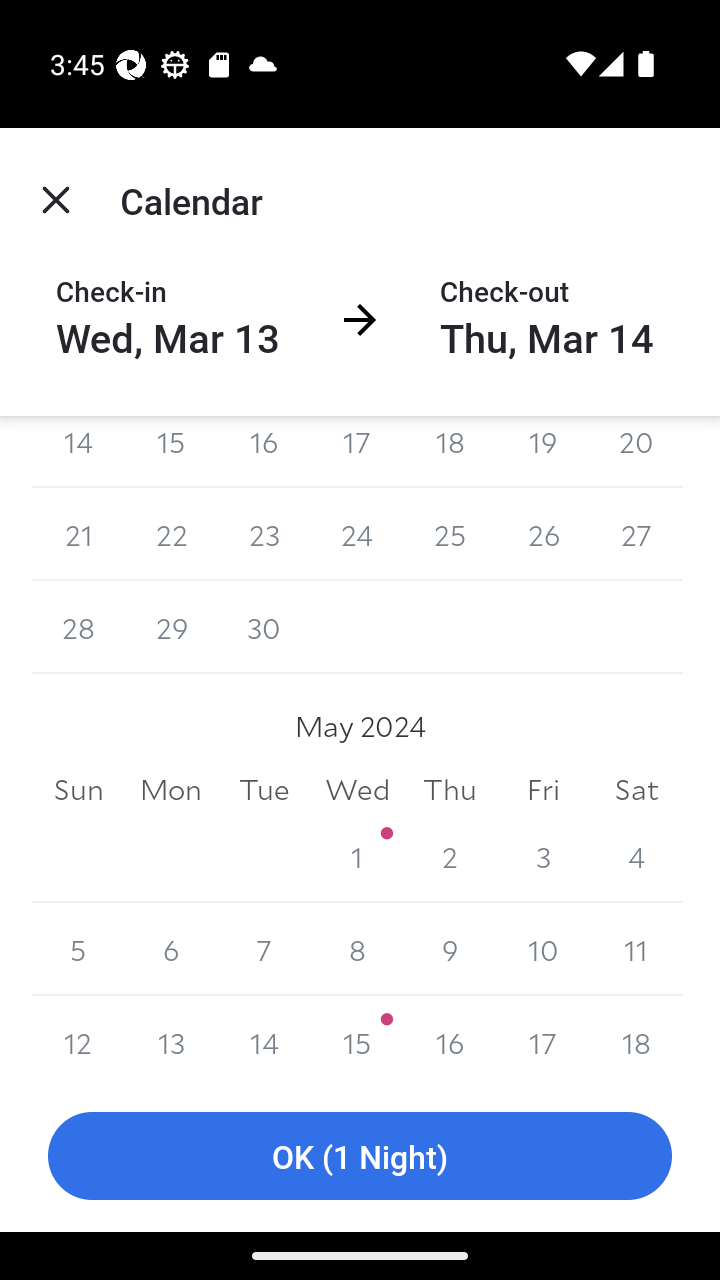  Describe the element at coordinates (357, 948) in the screenshot. I see `8 8 May 2024` at that location.